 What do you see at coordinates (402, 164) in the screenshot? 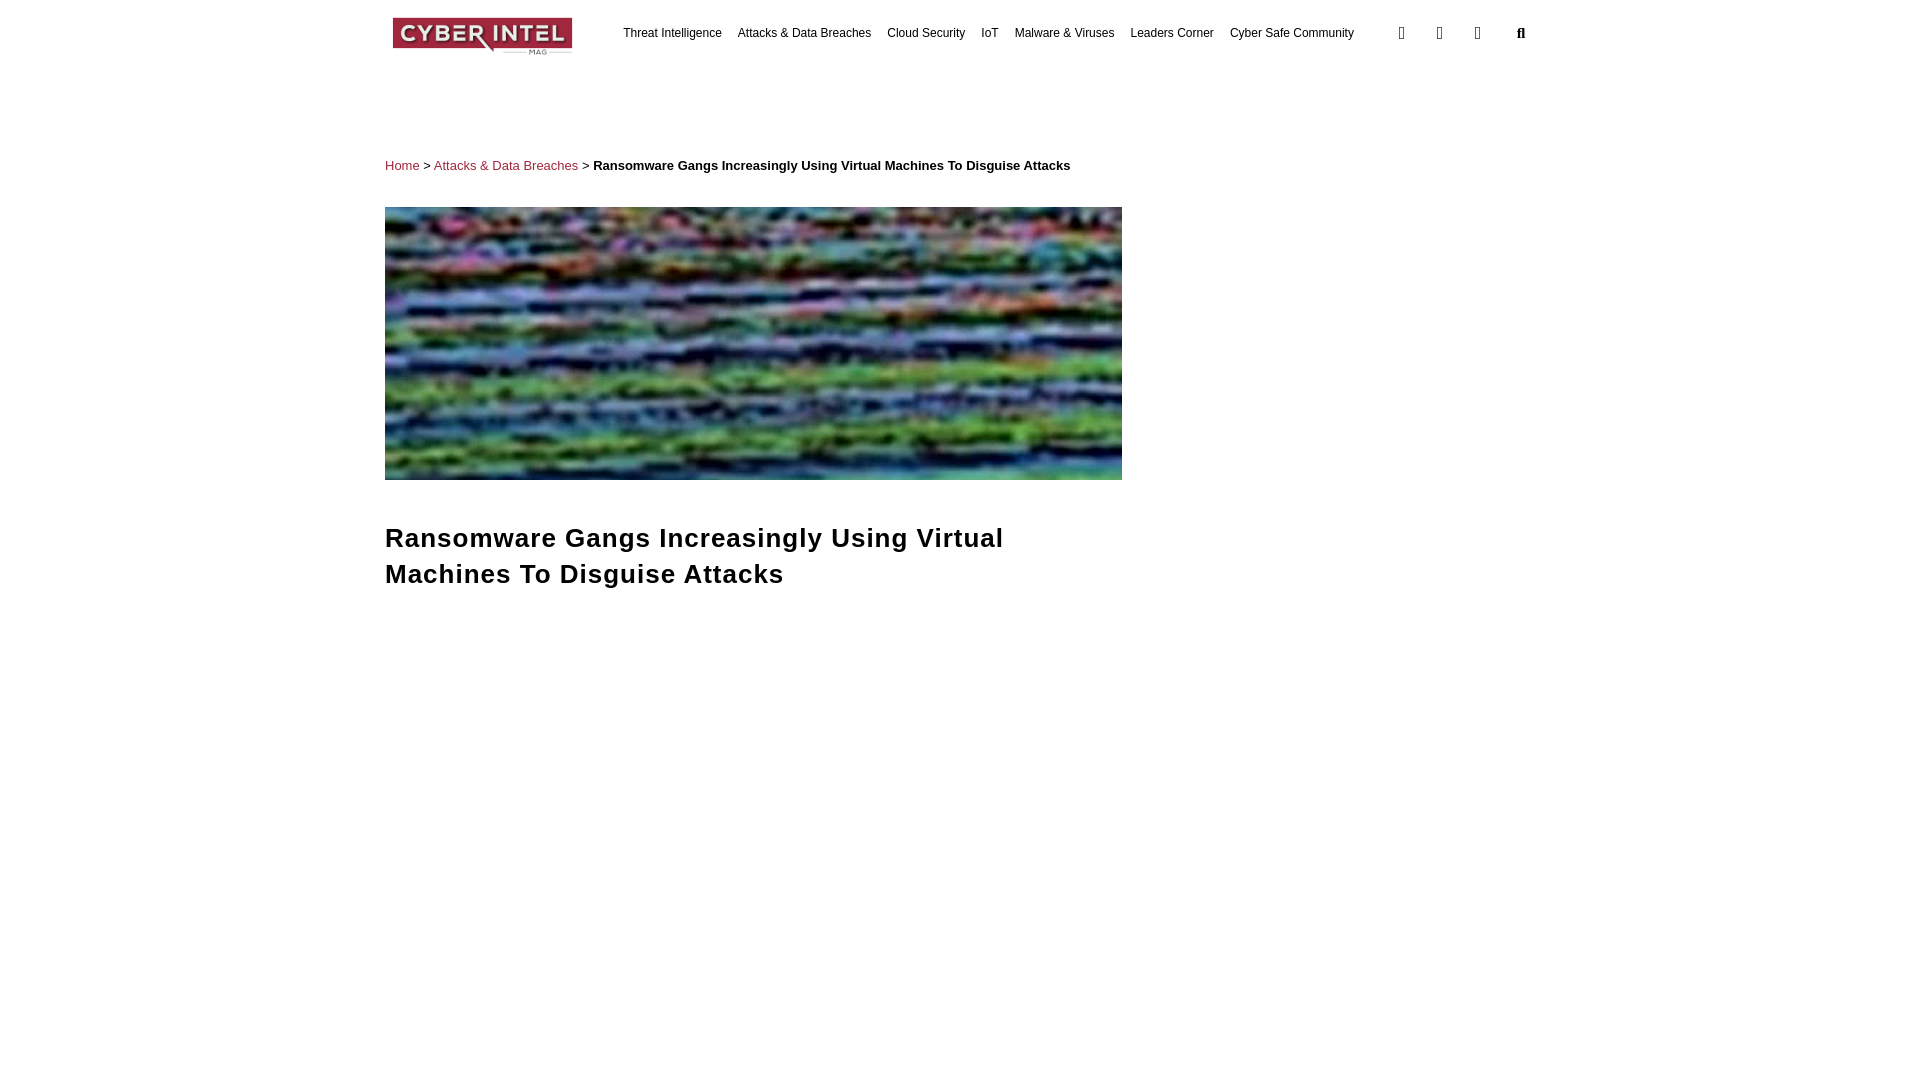
I see `Home` at bounding box center [402, 164].